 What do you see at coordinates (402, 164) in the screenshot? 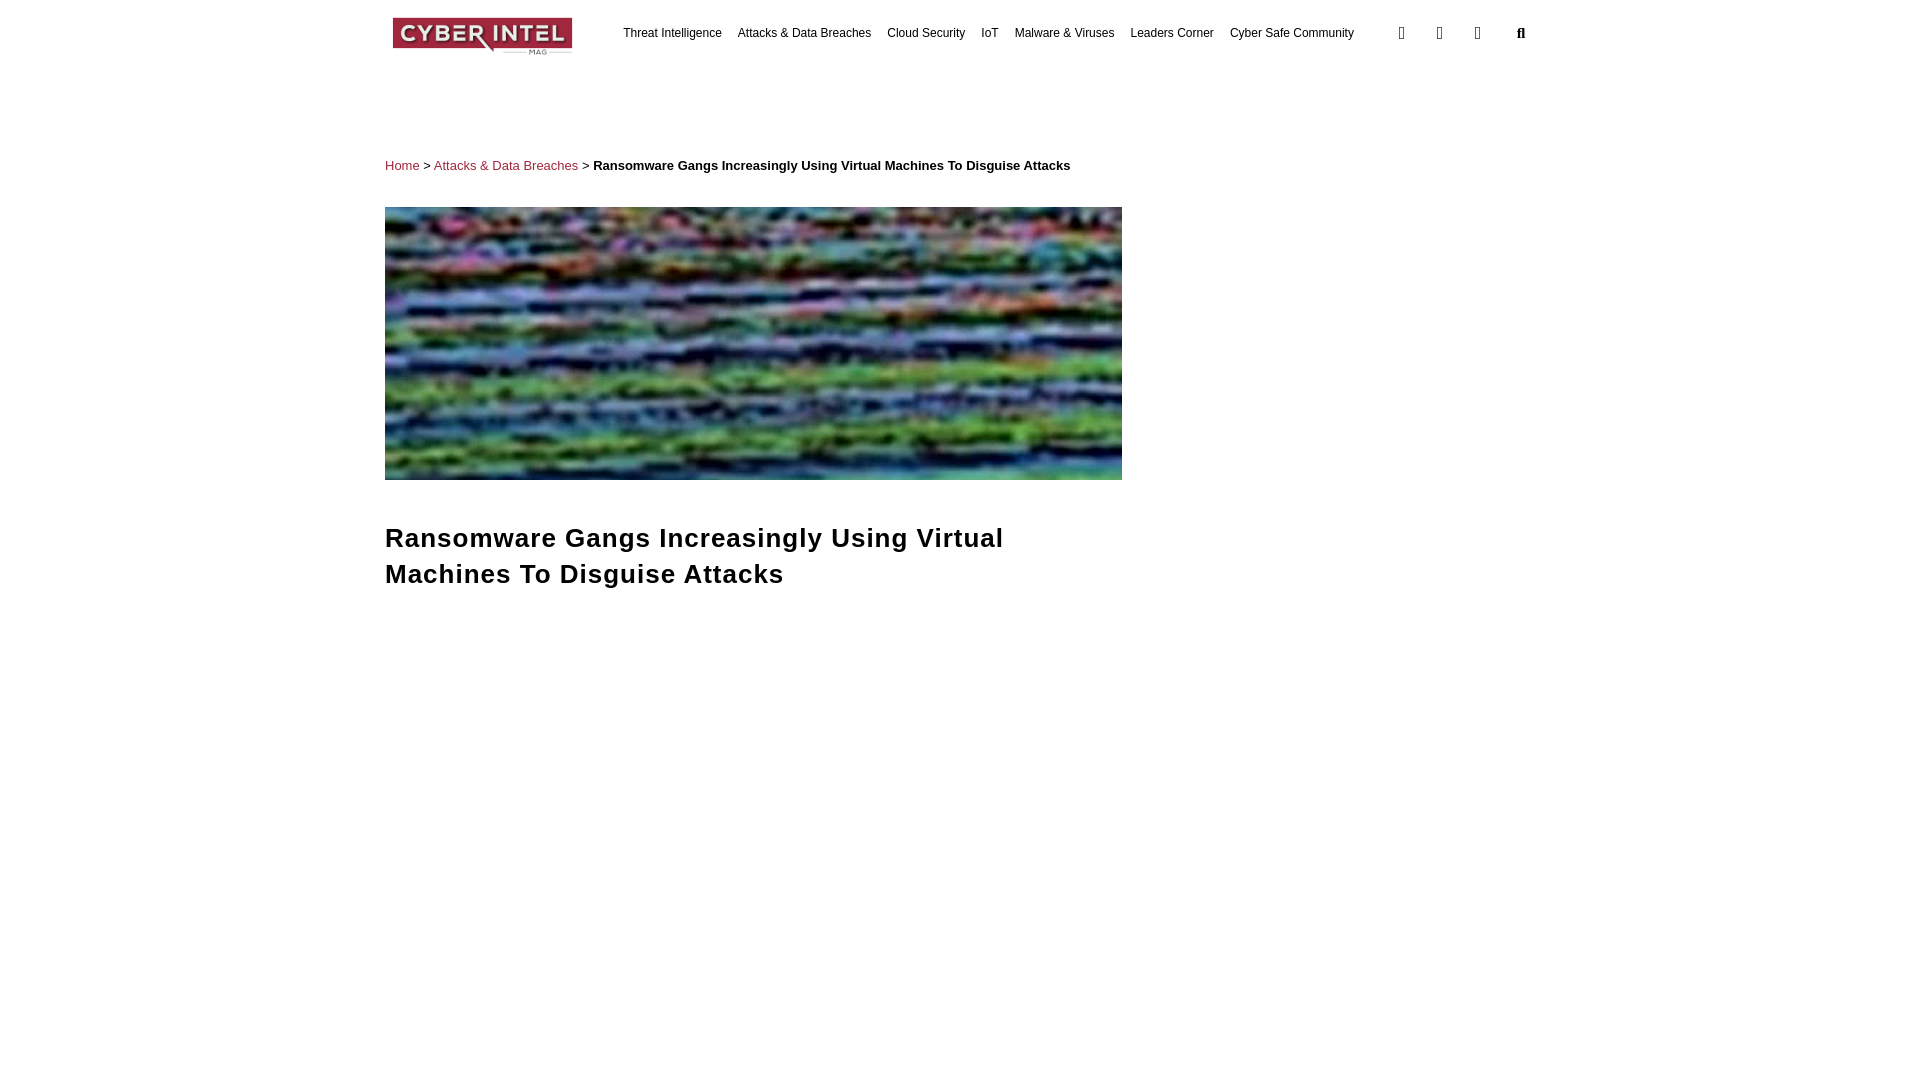
I see `Home` at bounding box center [402, 164].